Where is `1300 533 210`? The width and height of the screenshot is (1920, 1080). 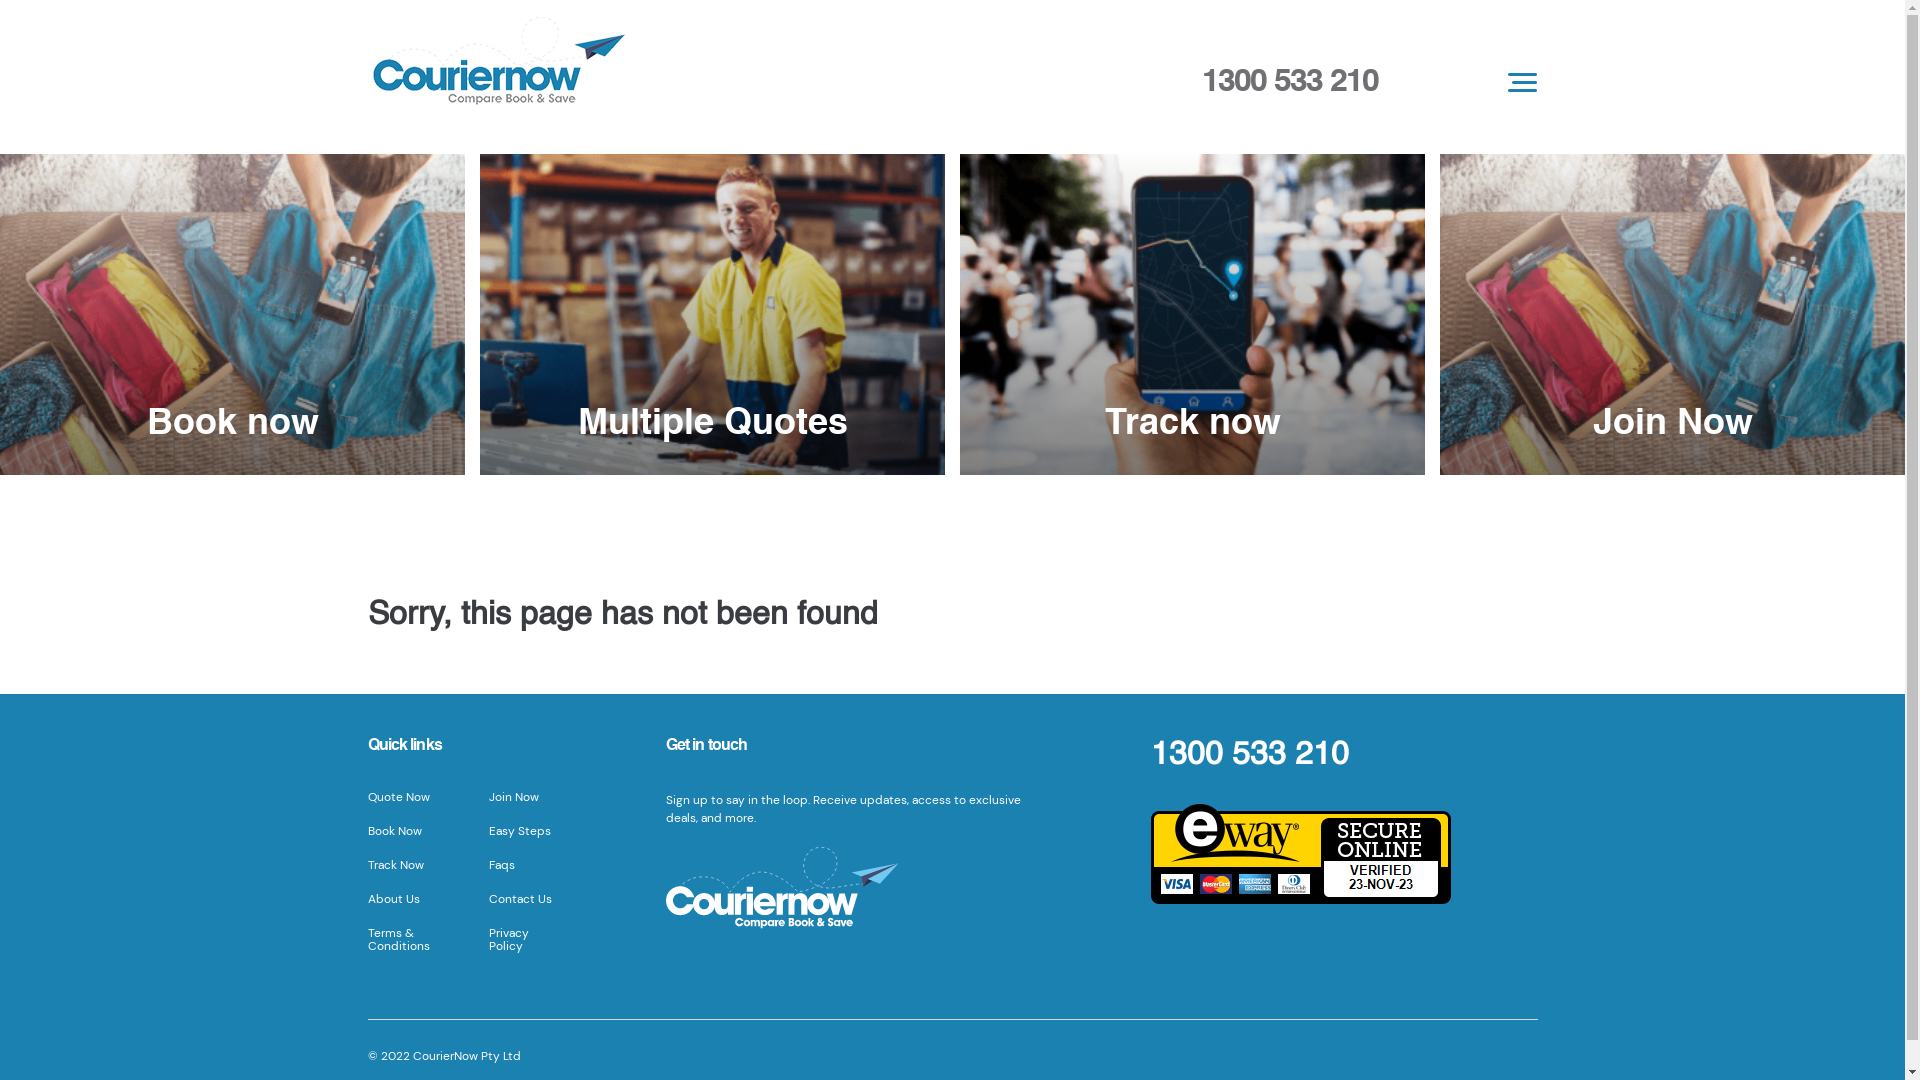 1300 533 210 is located at coordinates (1250, 755).